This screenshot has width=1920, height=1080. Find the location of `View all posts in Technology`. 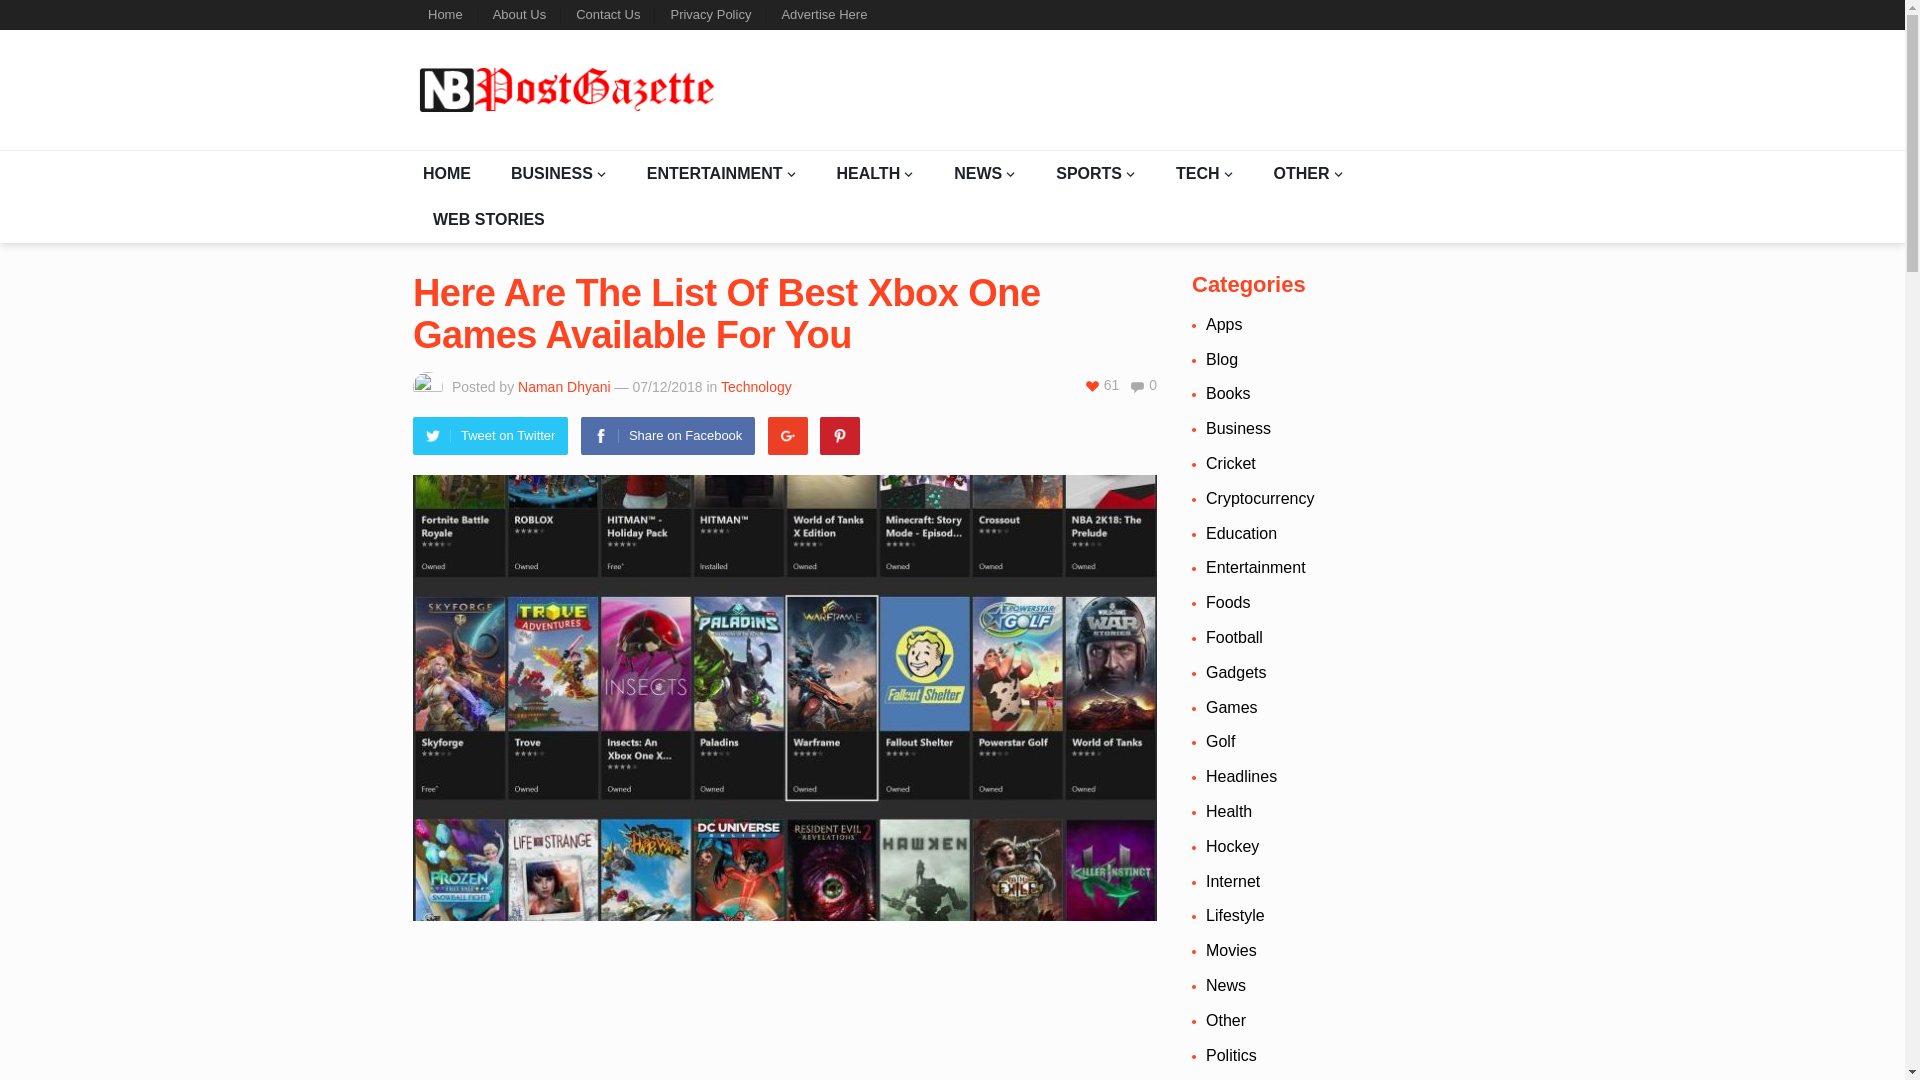

View all posts in Technology is located at coordinates (756, 387).